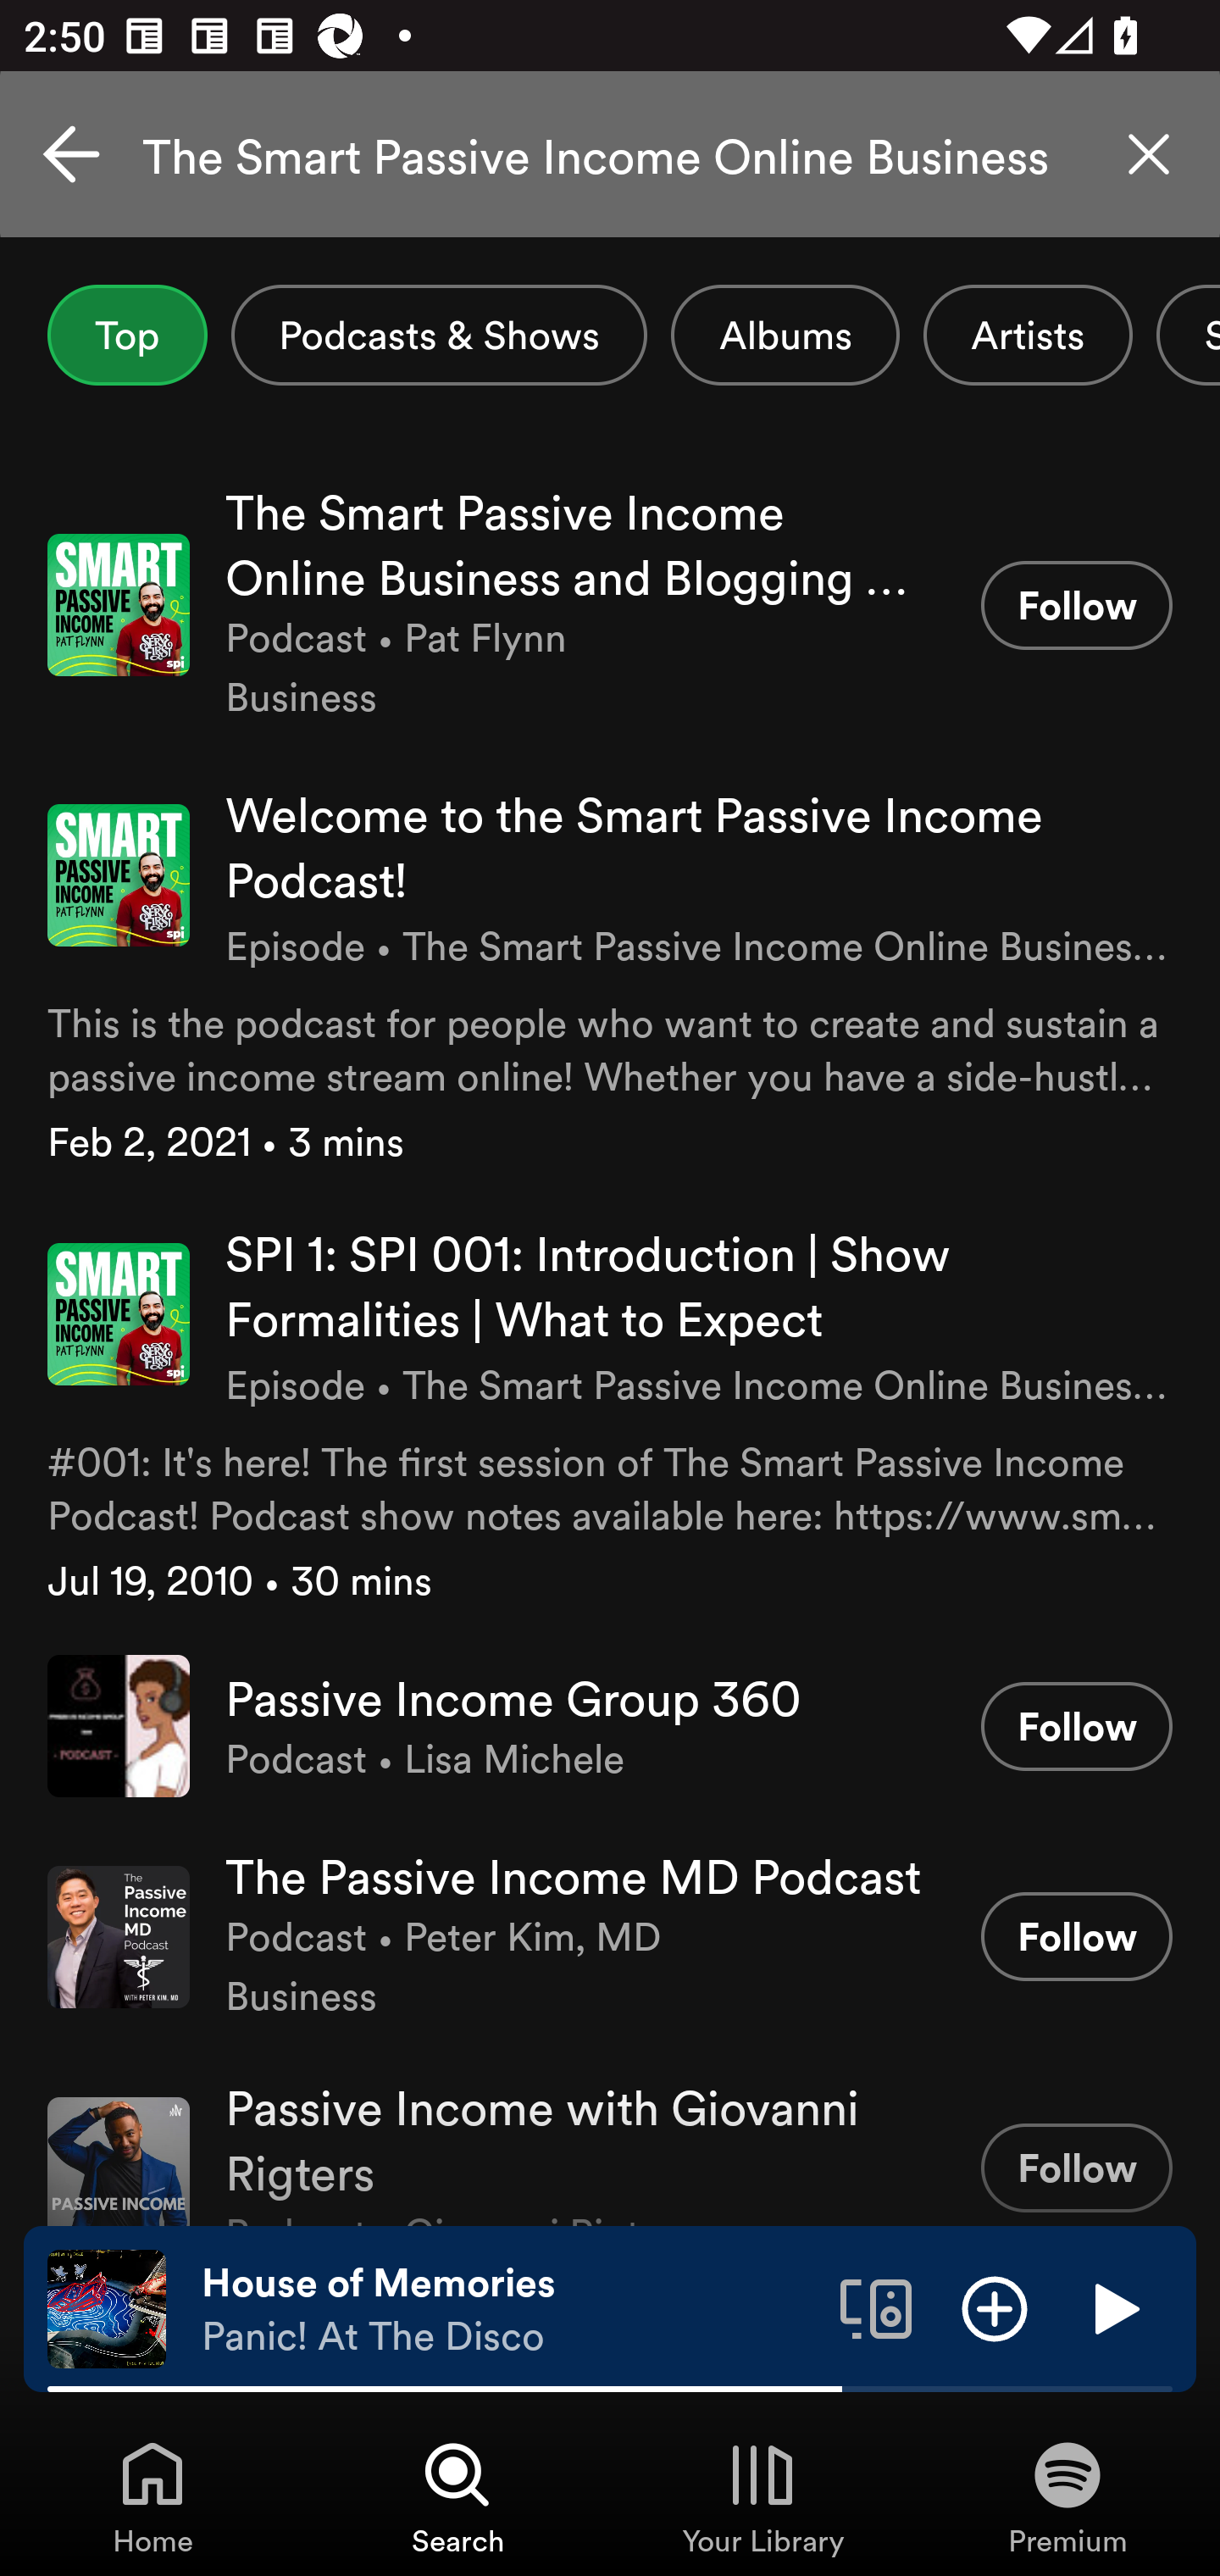 The image size is (1220, 2576). What do you see at coordinates (107, 2307) in the screenshot?
I see `The cover art of the currently playing track` at bounding box center [107, 2307].